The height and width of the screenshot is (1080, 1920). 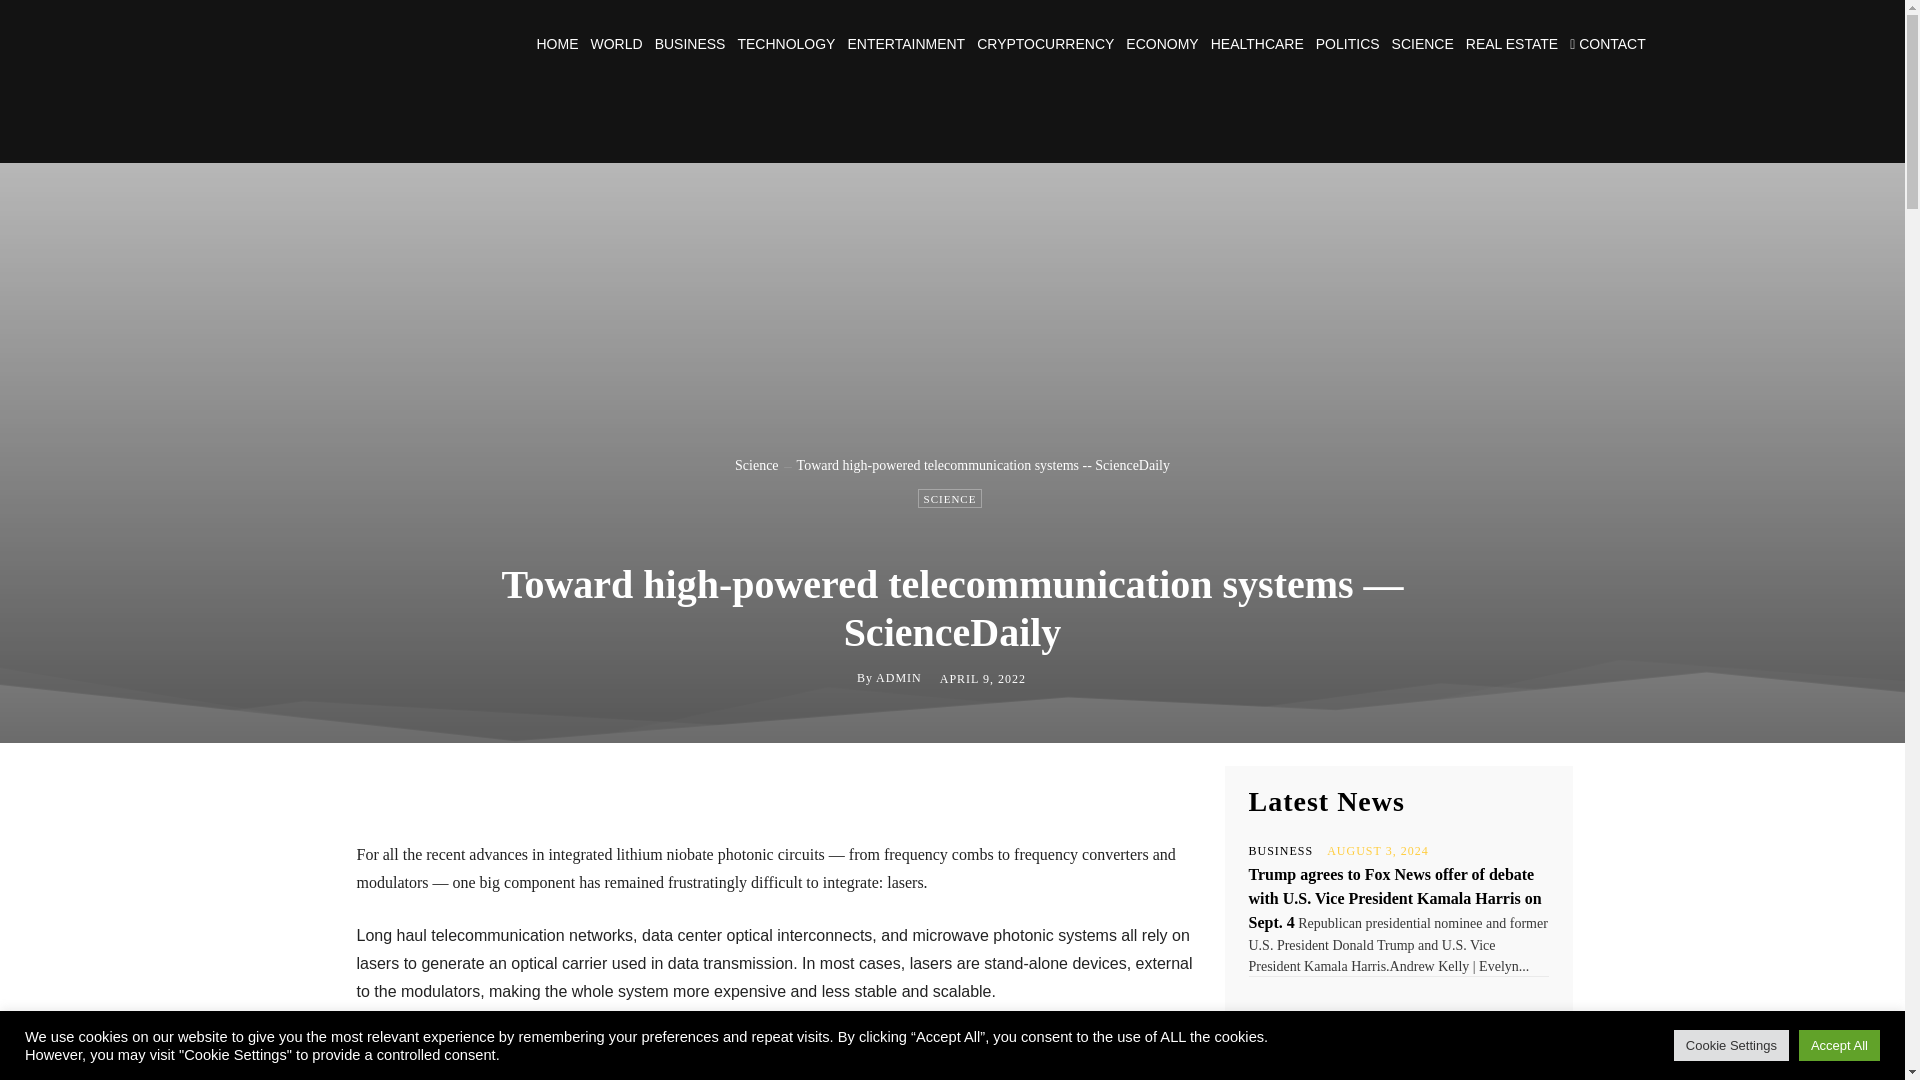 I want to click on ADMIN, so click(x=898, y=677).